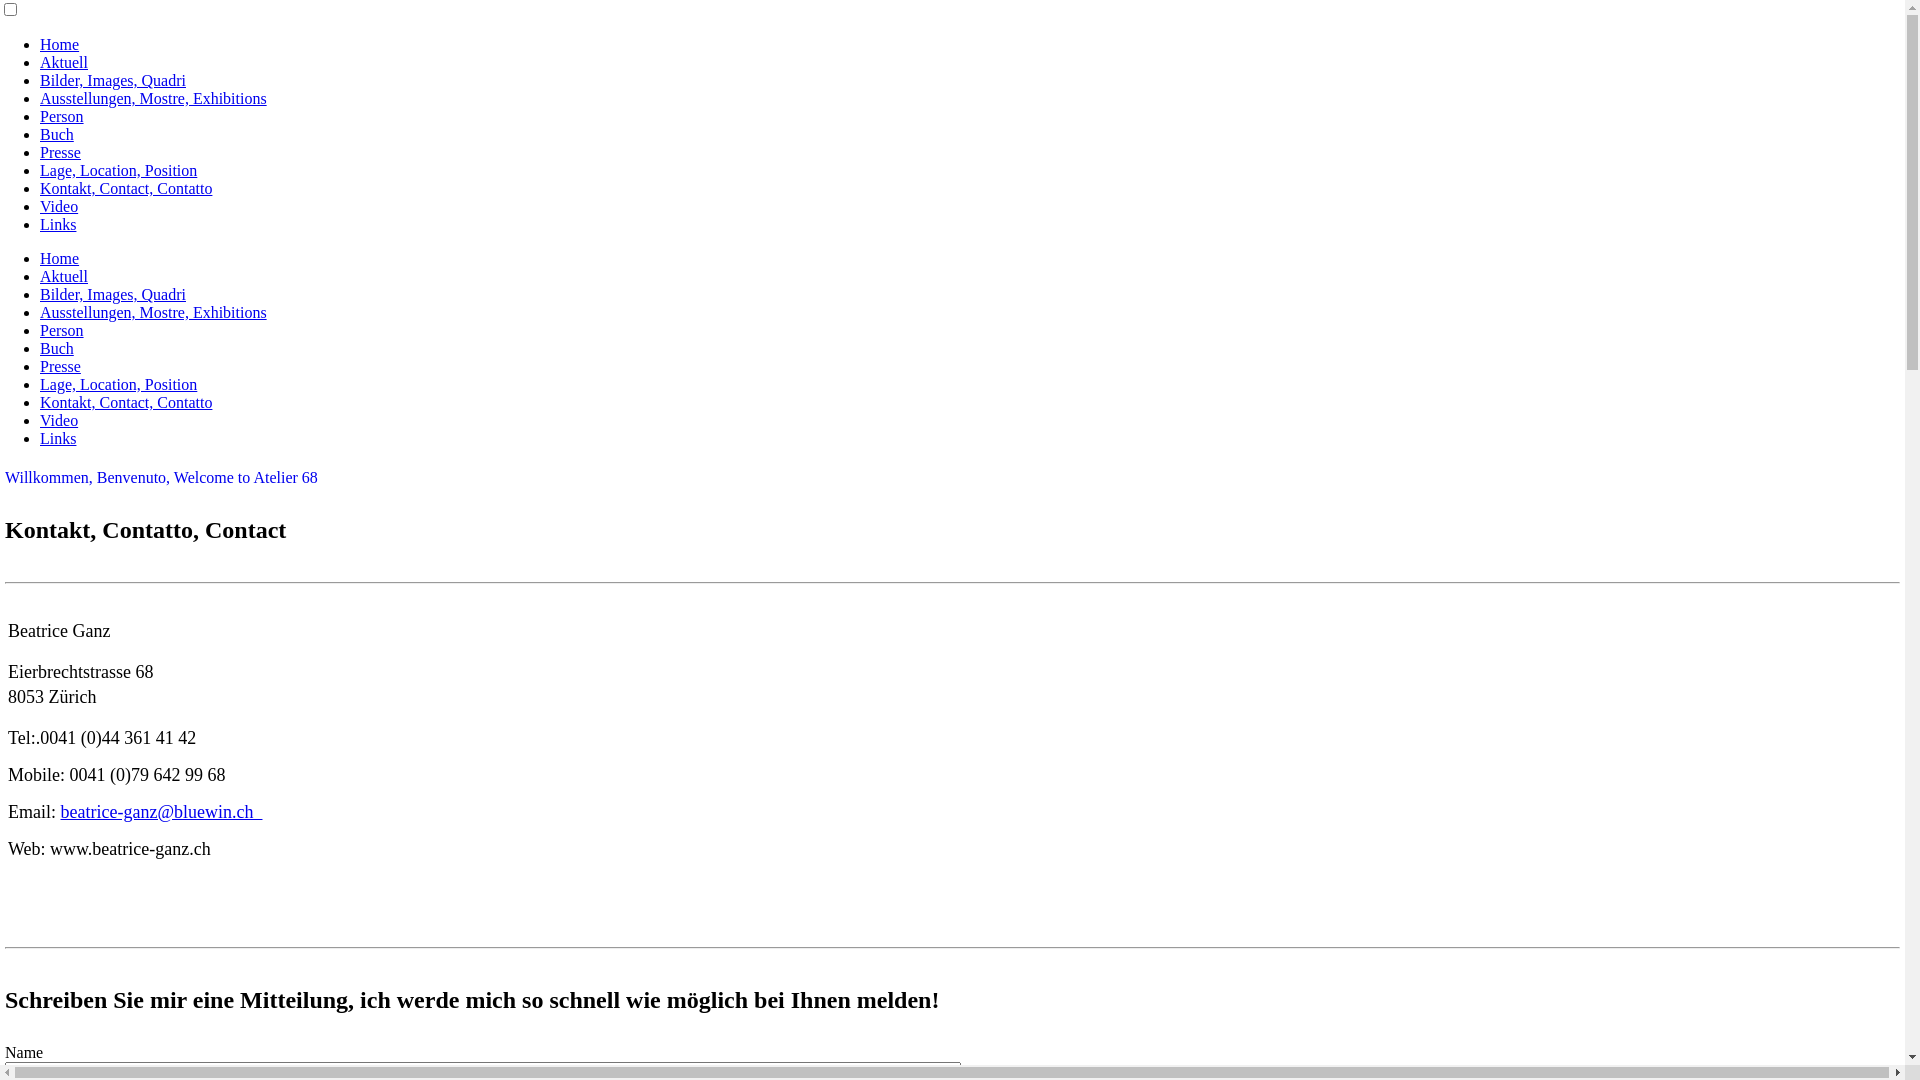 The width and height of the screenshot is (1920, 1080). I want to click on Video, so click(59, 420).